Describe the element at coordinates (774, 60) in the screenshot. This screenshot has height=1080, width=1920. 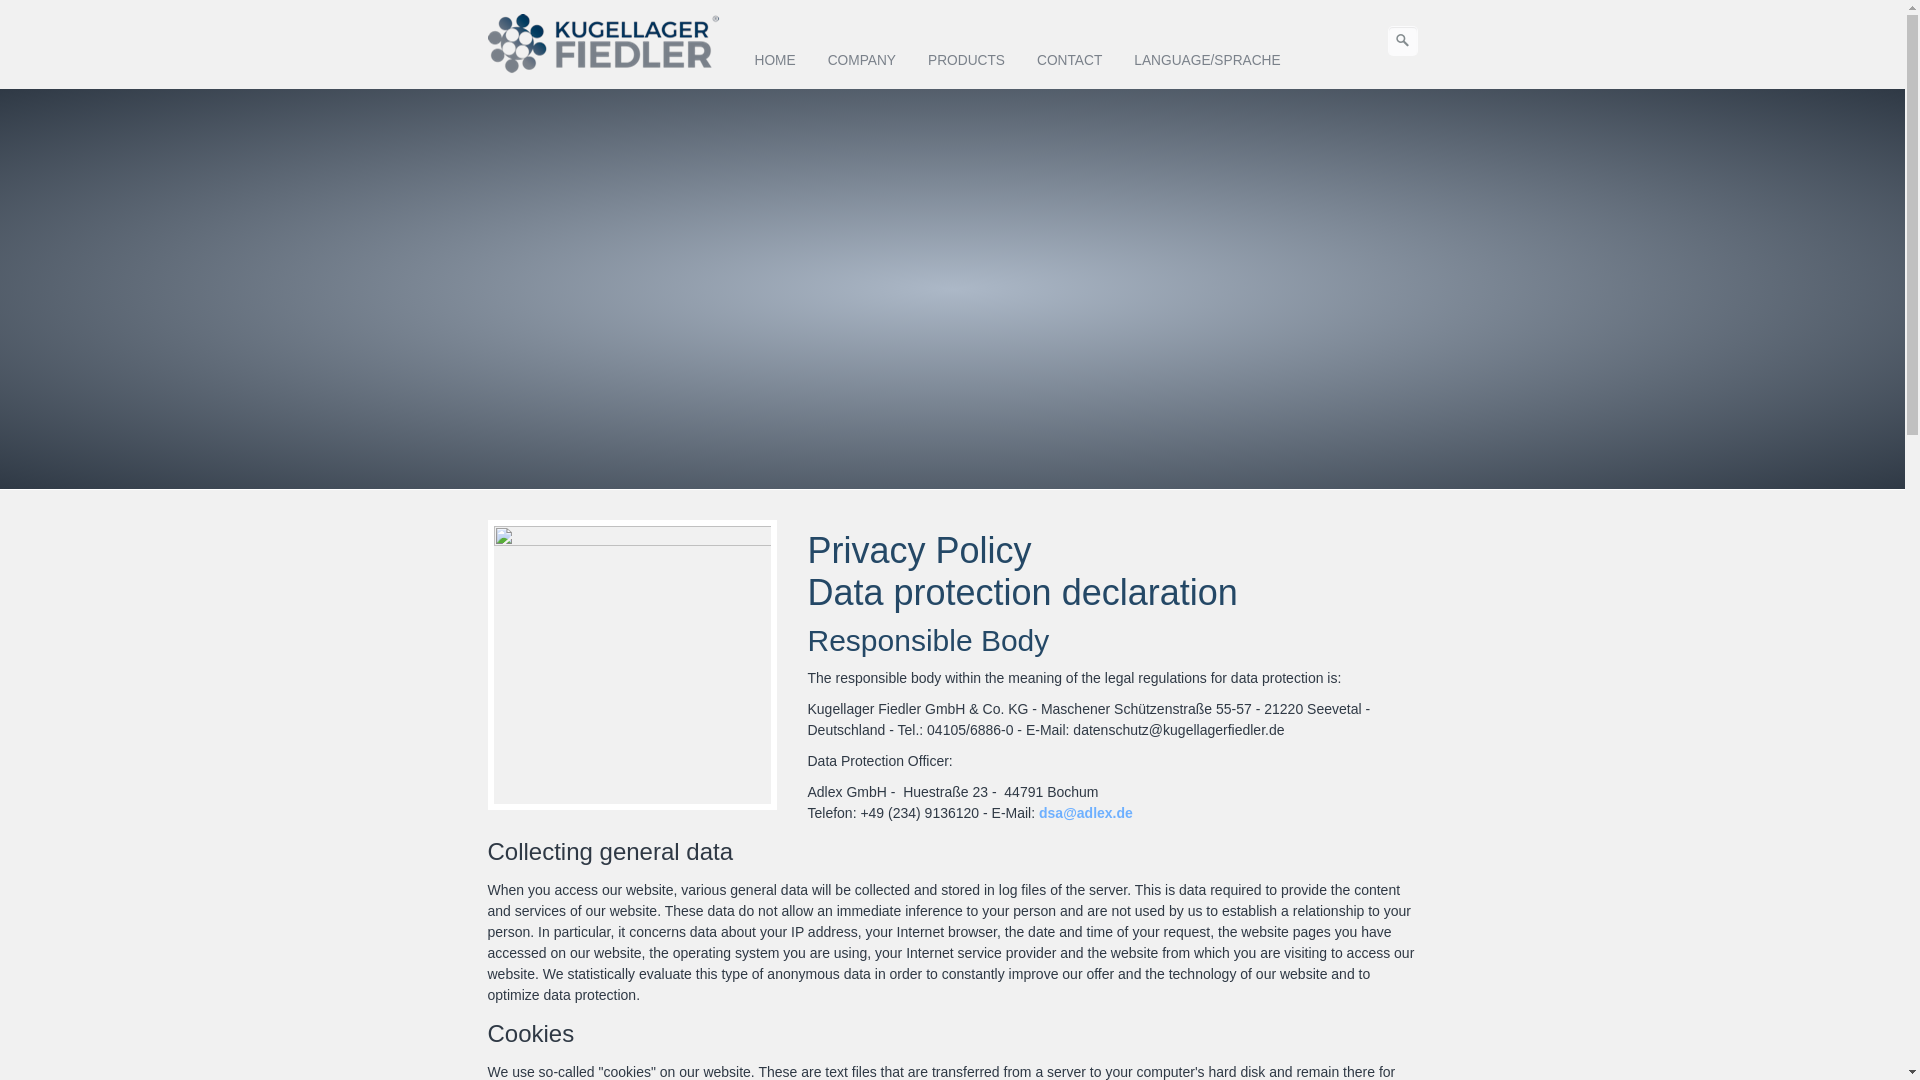
I see `HOME` at that location.